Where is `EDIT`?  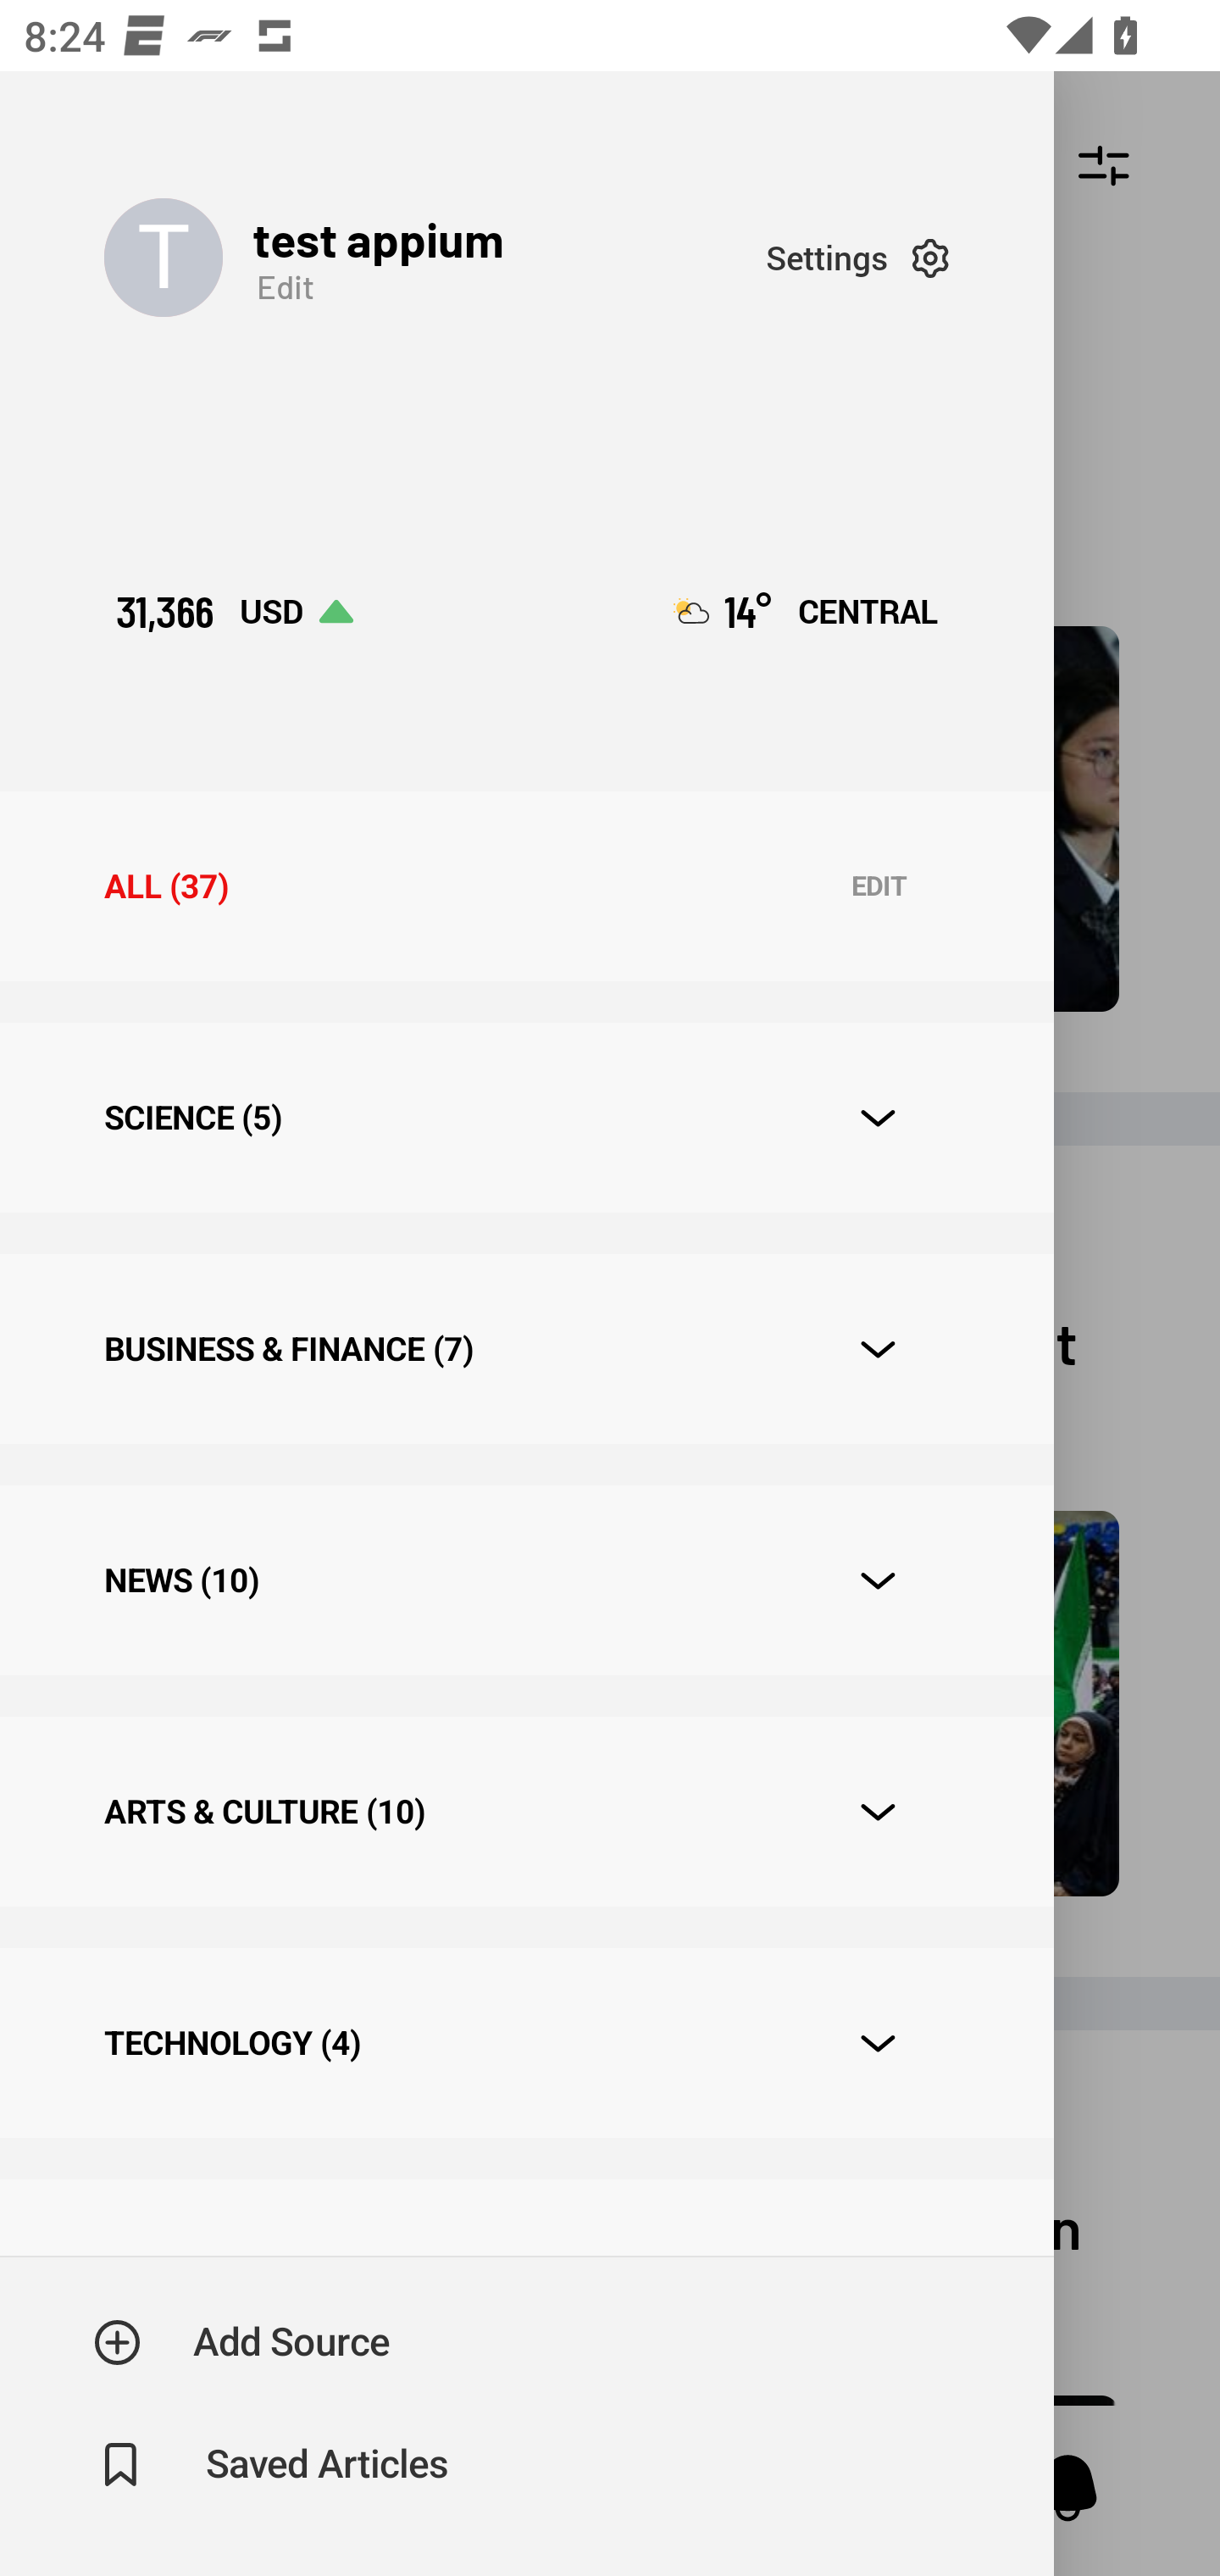 EDIT is located at coordinates (879, 886).